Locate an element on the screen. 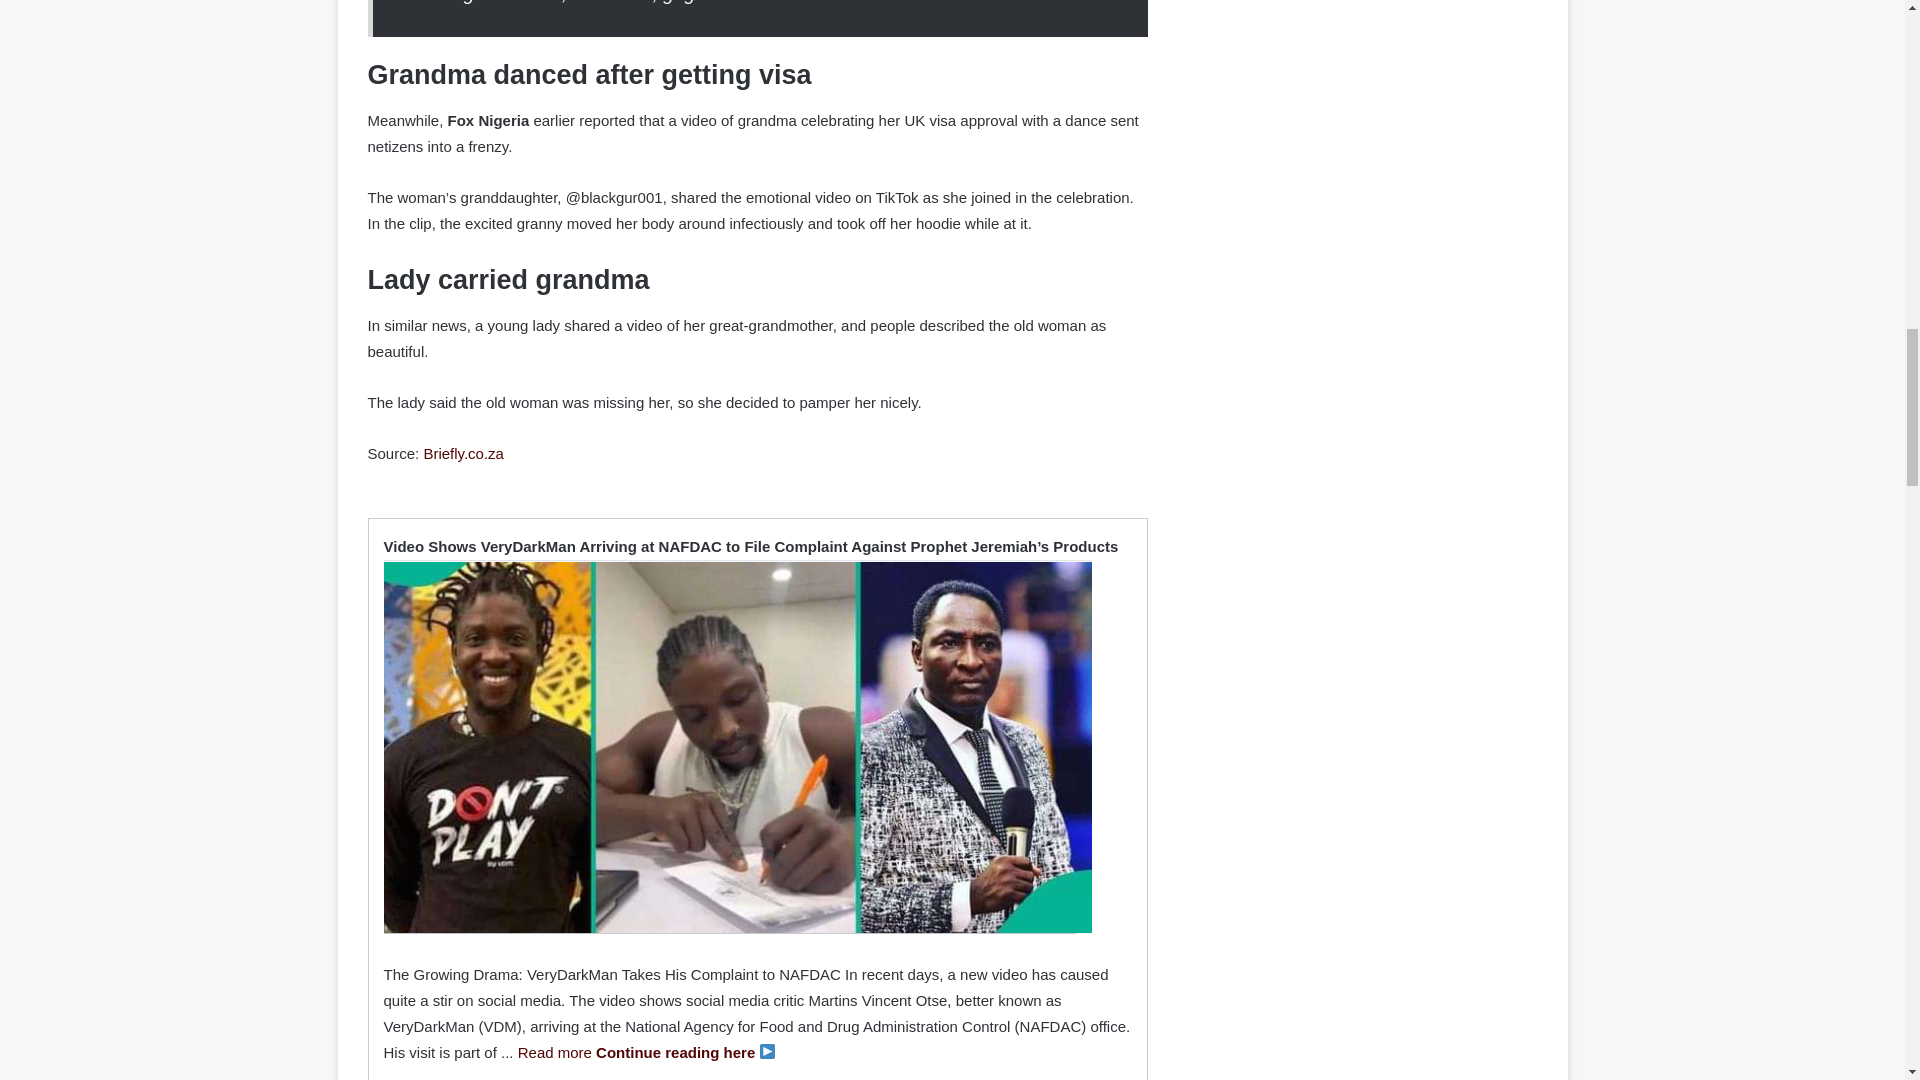 This screenshot has height=1080, width=1920. Continue reading here is located at coordinates (684, 1052).